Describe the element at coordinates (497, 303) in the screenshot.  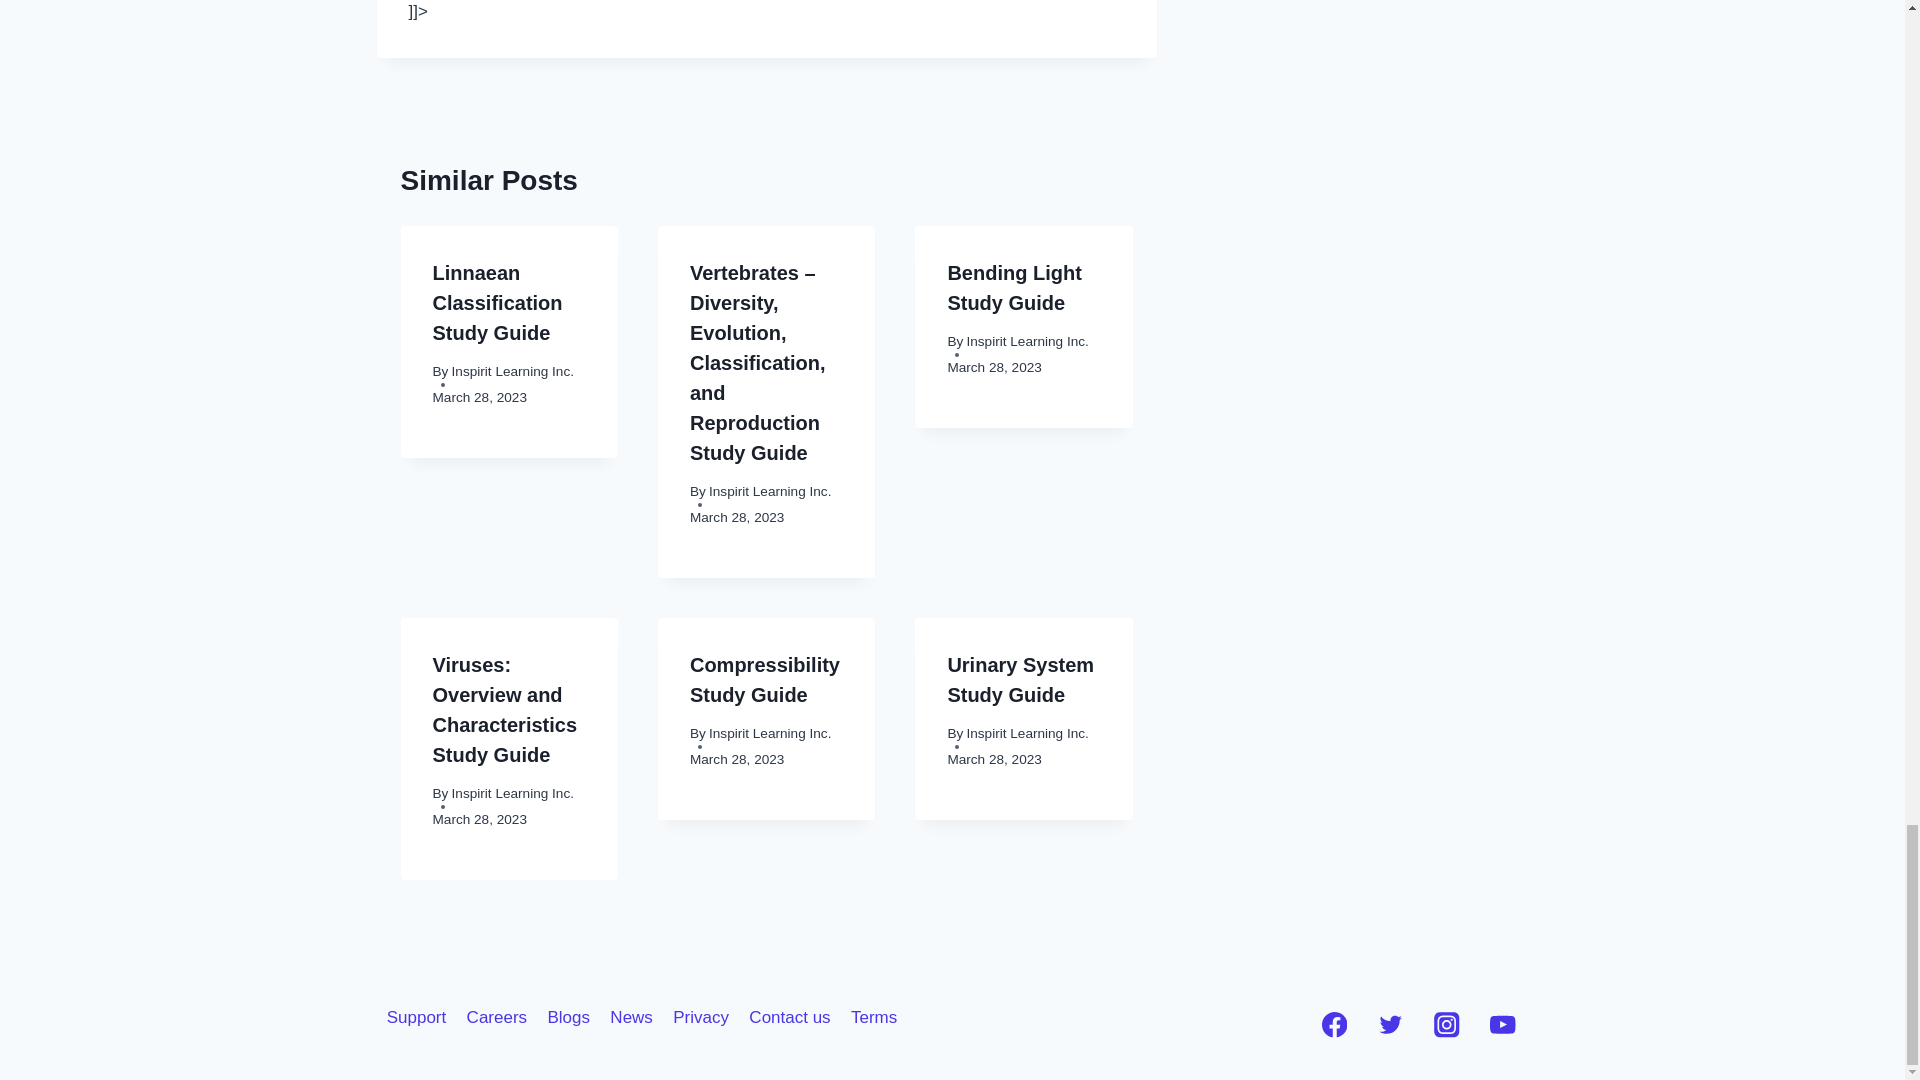
I see `Linnaean Classification Study Guide` at that location.